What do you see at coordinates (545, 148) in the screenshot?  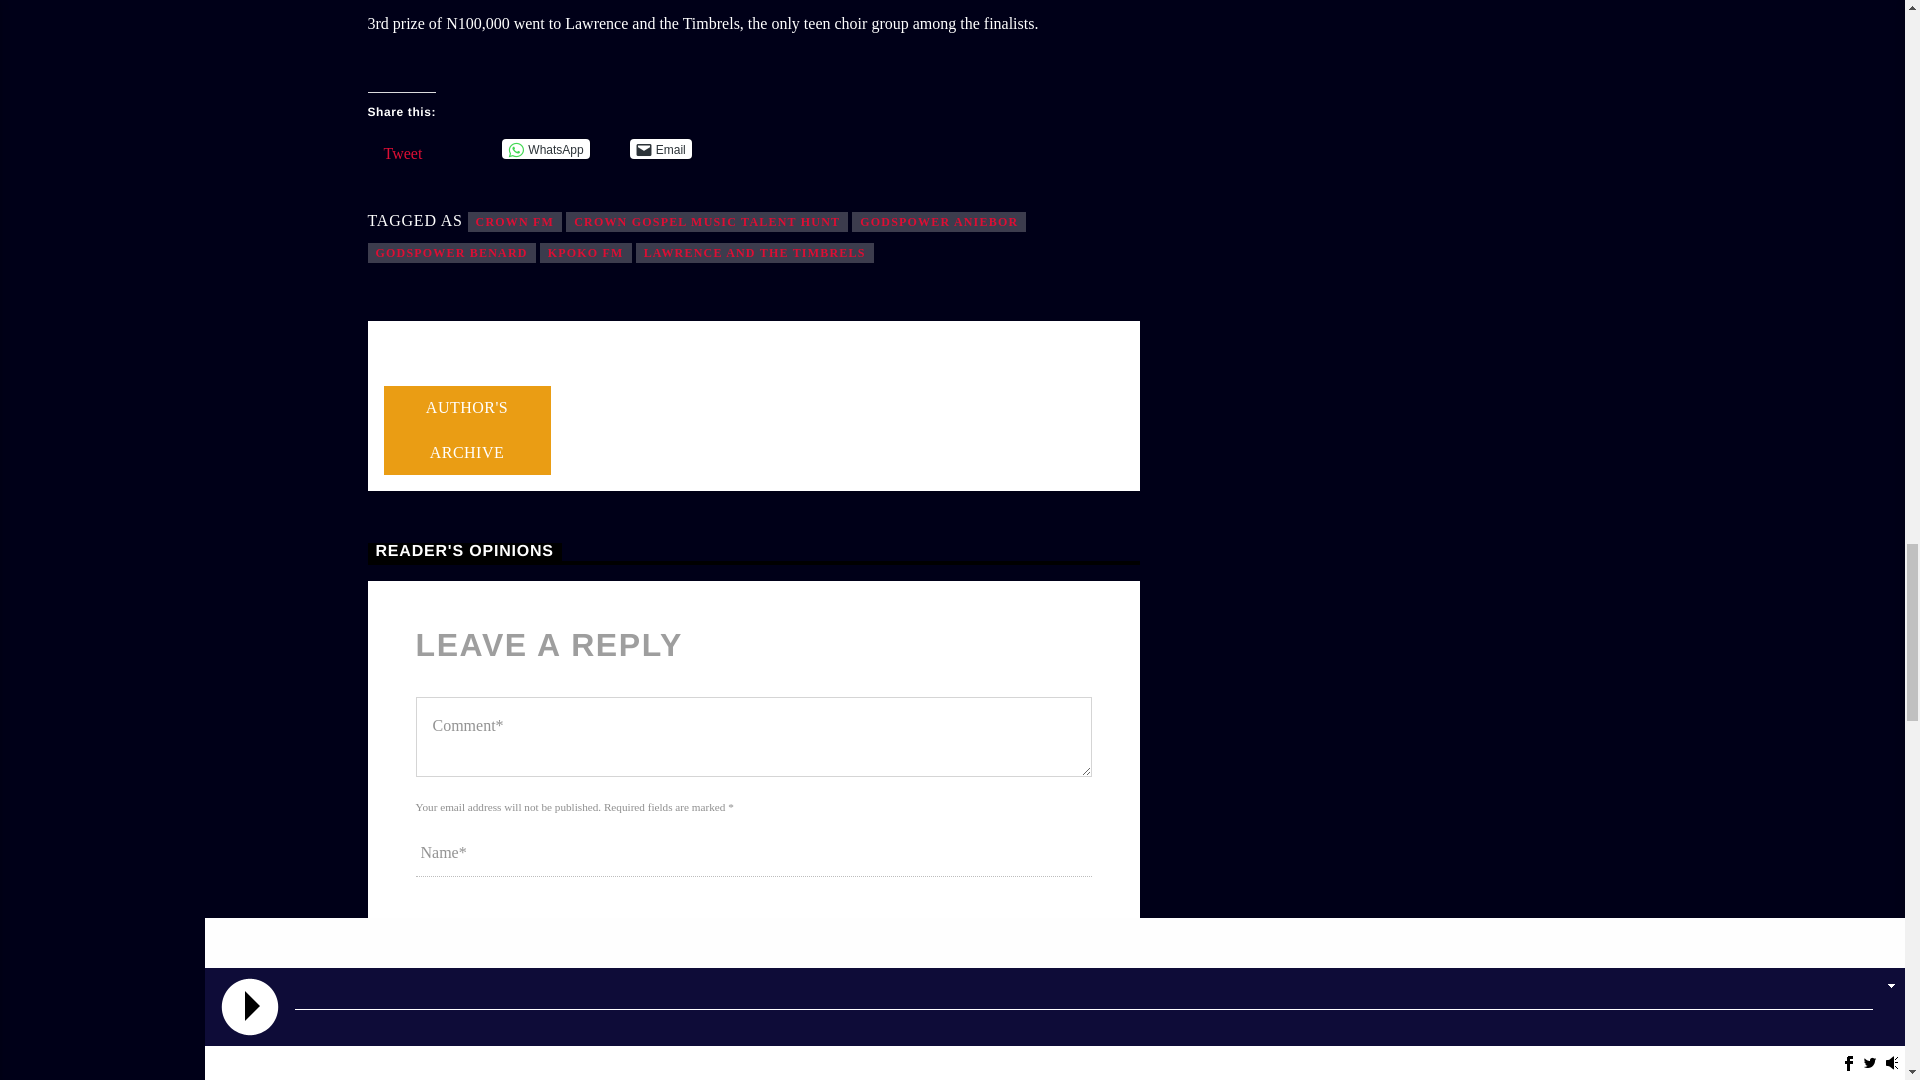 I see `Click to share on WhatsApp` at bounding box center [545, 148].